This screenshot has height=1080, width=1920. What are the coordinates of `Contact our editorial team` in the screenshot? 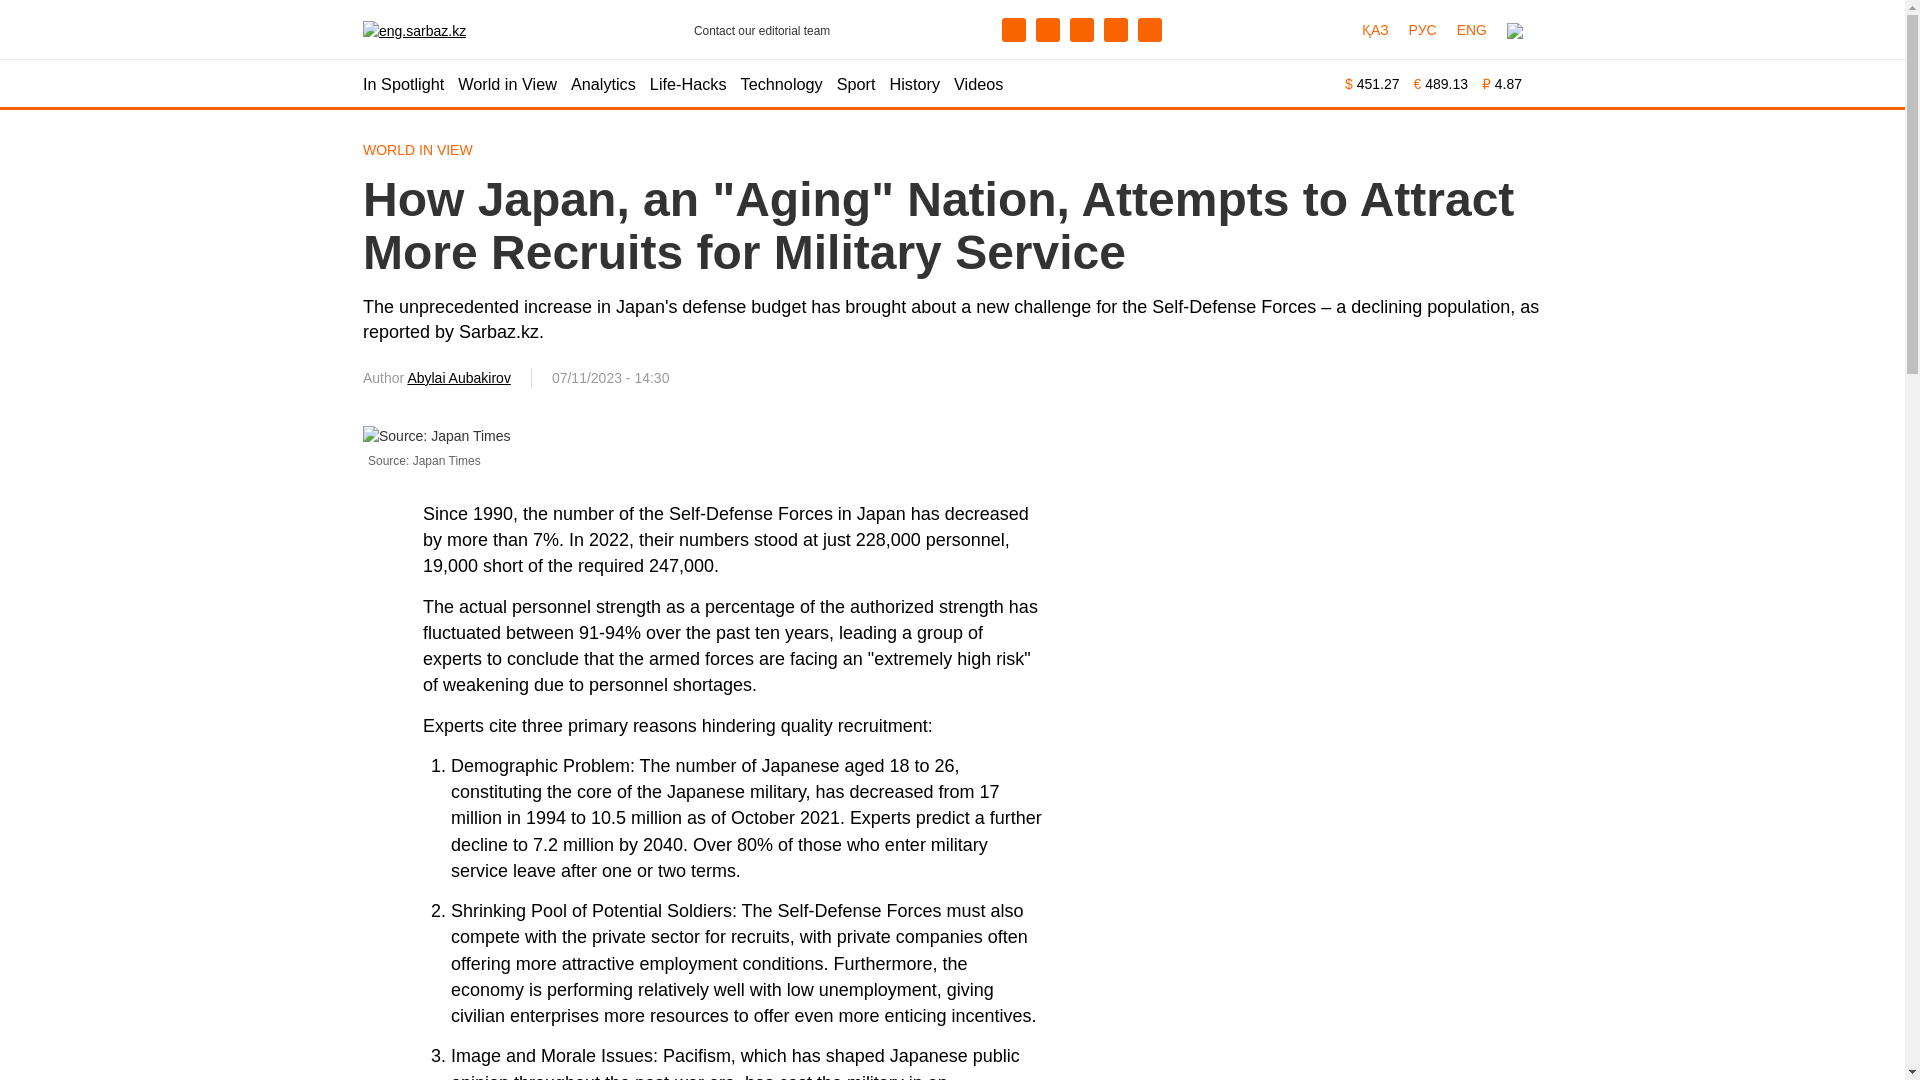 It's located at (756, 28).